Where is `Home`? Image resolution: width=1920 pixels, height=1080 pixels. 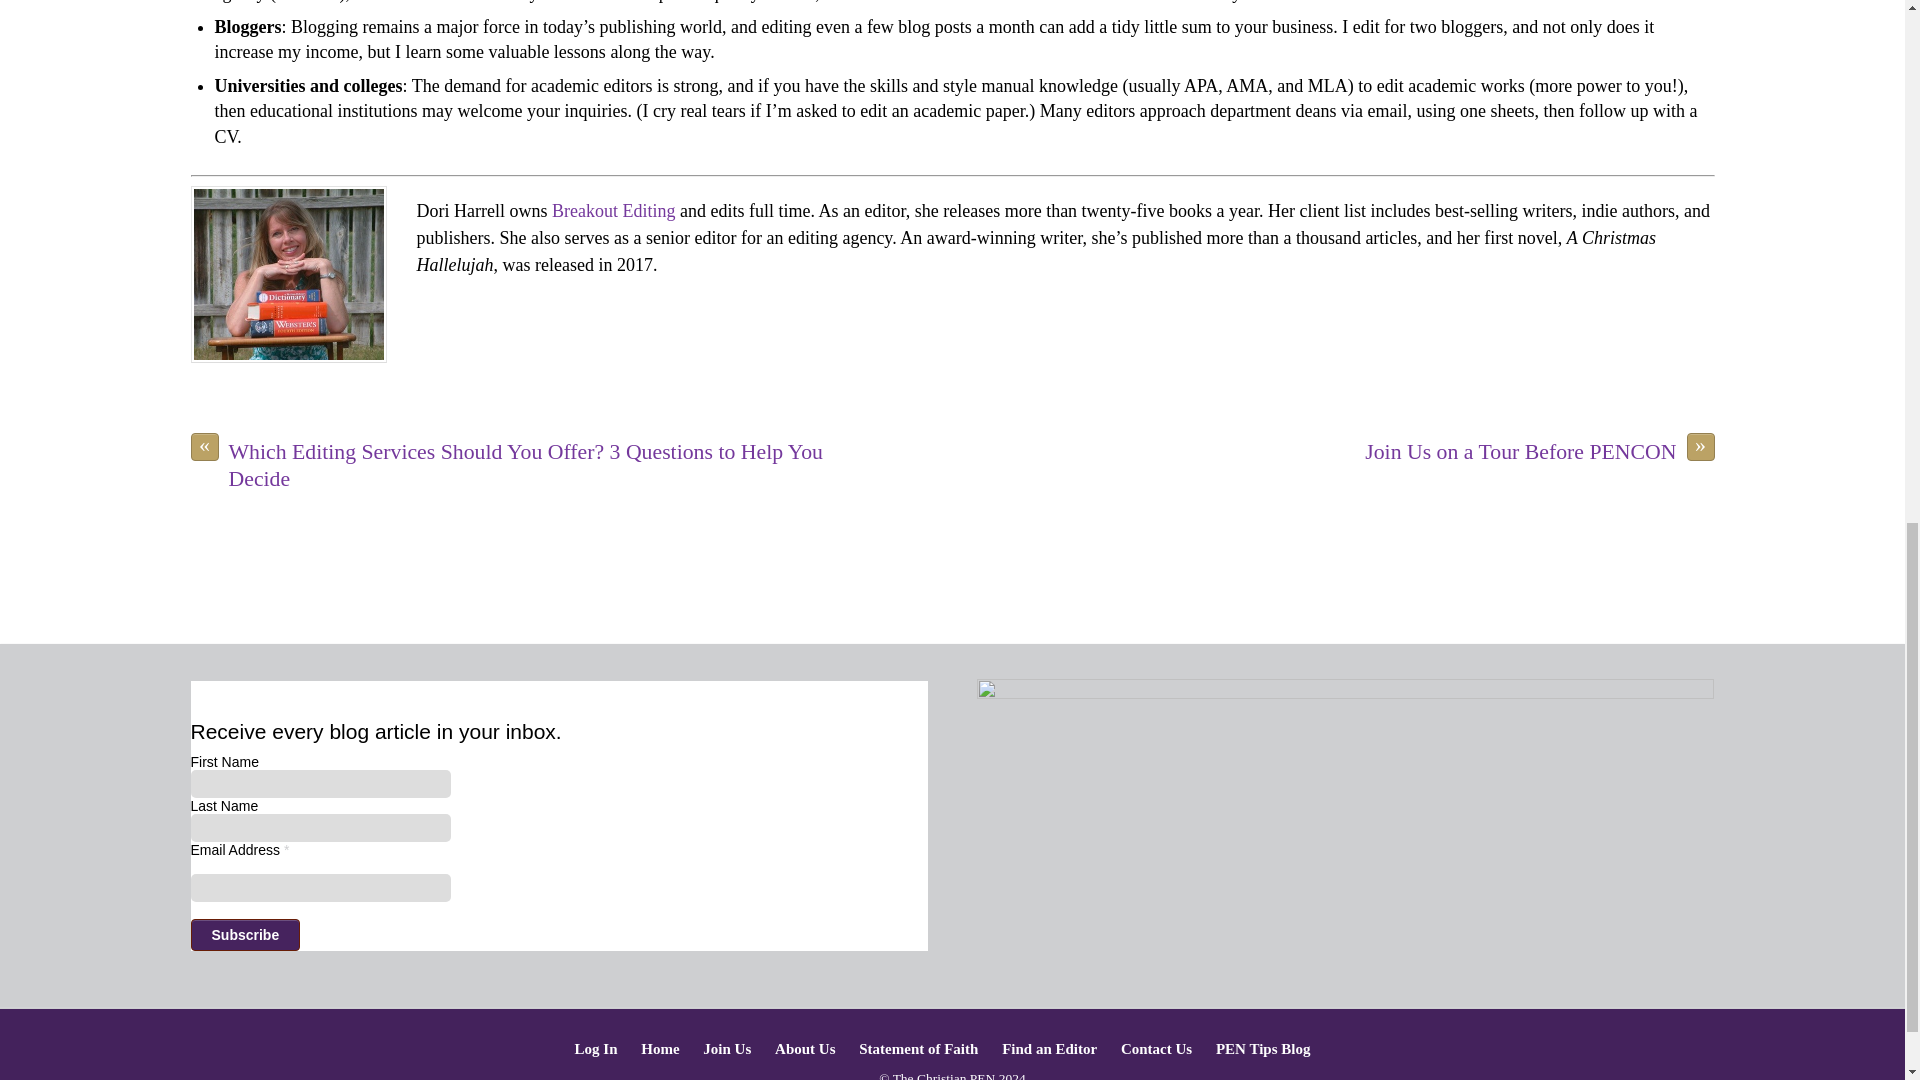
Home is located at coordinates (660, 1049).